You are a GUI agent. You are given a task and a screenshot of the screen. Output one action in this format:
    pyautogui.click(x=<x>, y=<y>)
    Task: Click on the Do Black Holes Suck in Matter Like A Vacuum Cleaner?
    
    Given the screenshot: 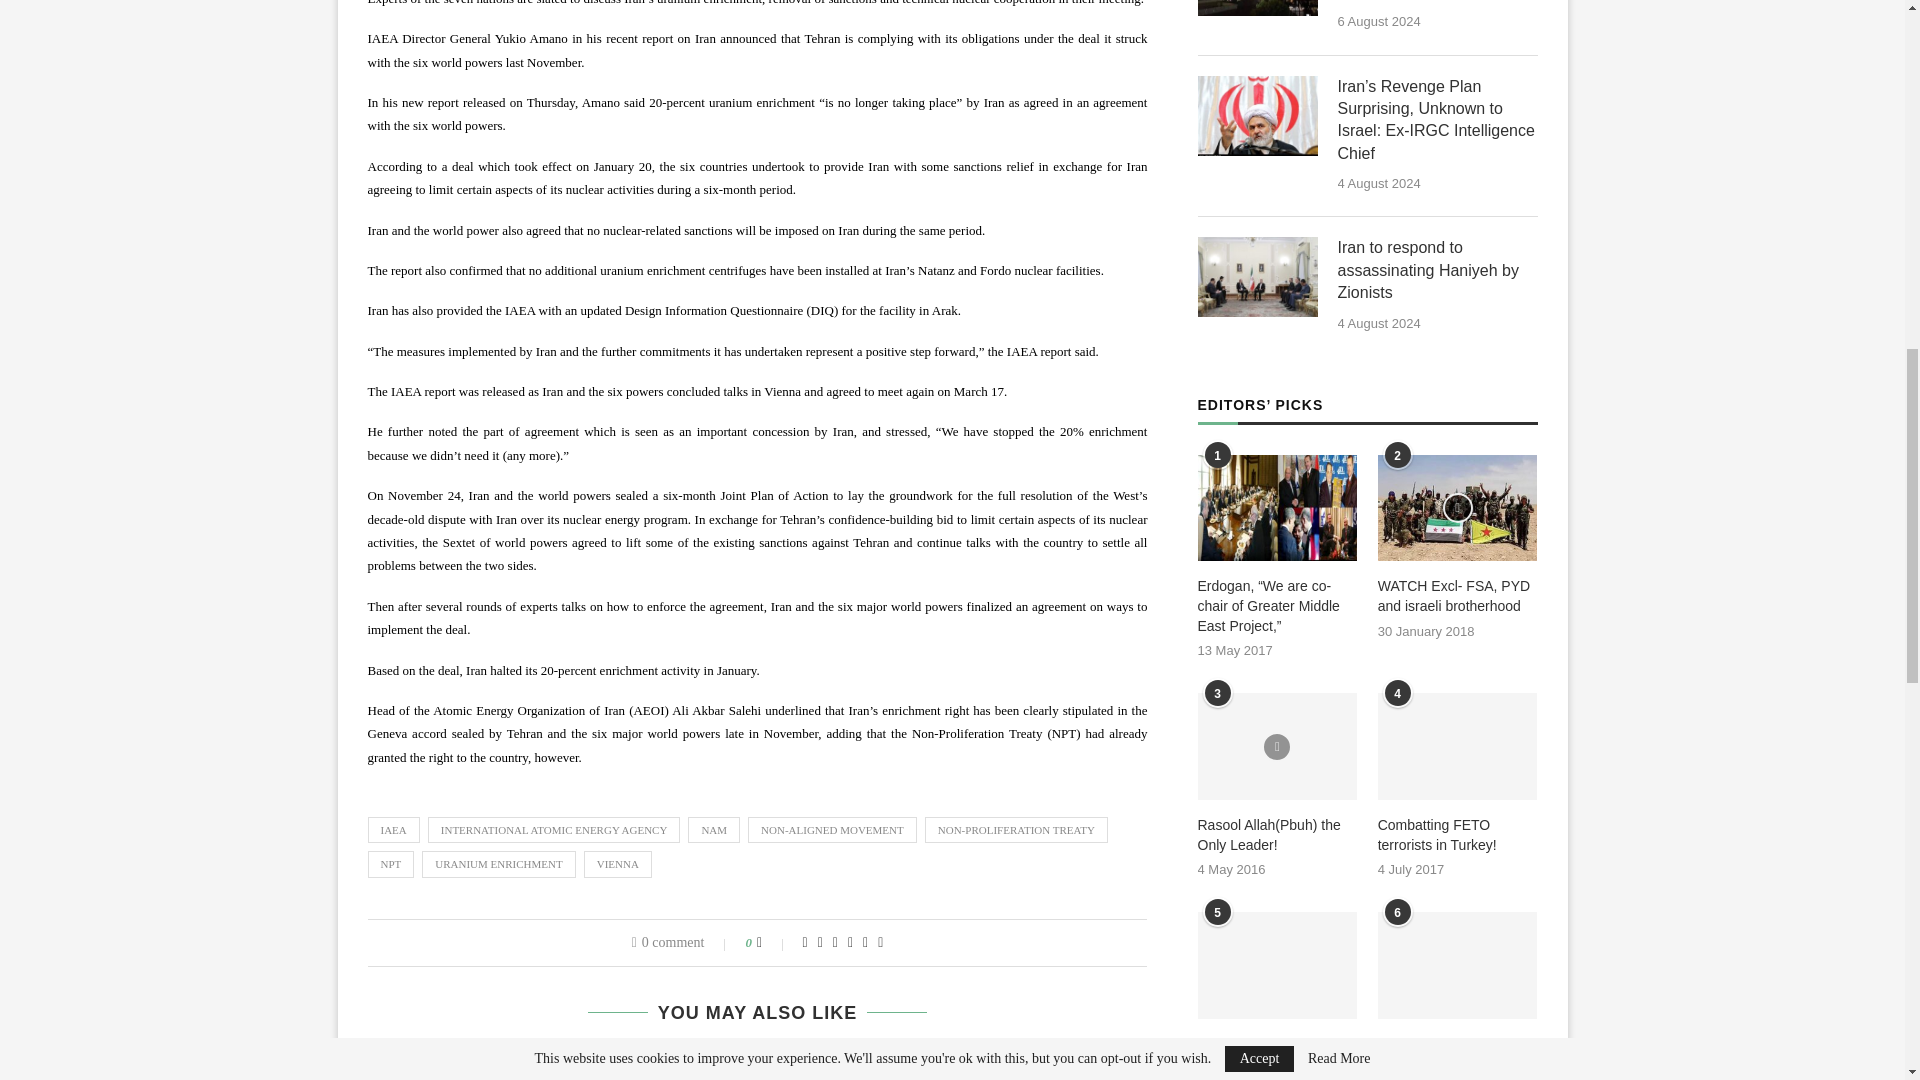 What is the action you would take?
    pyautogui.click(x=757, y=1067)
    